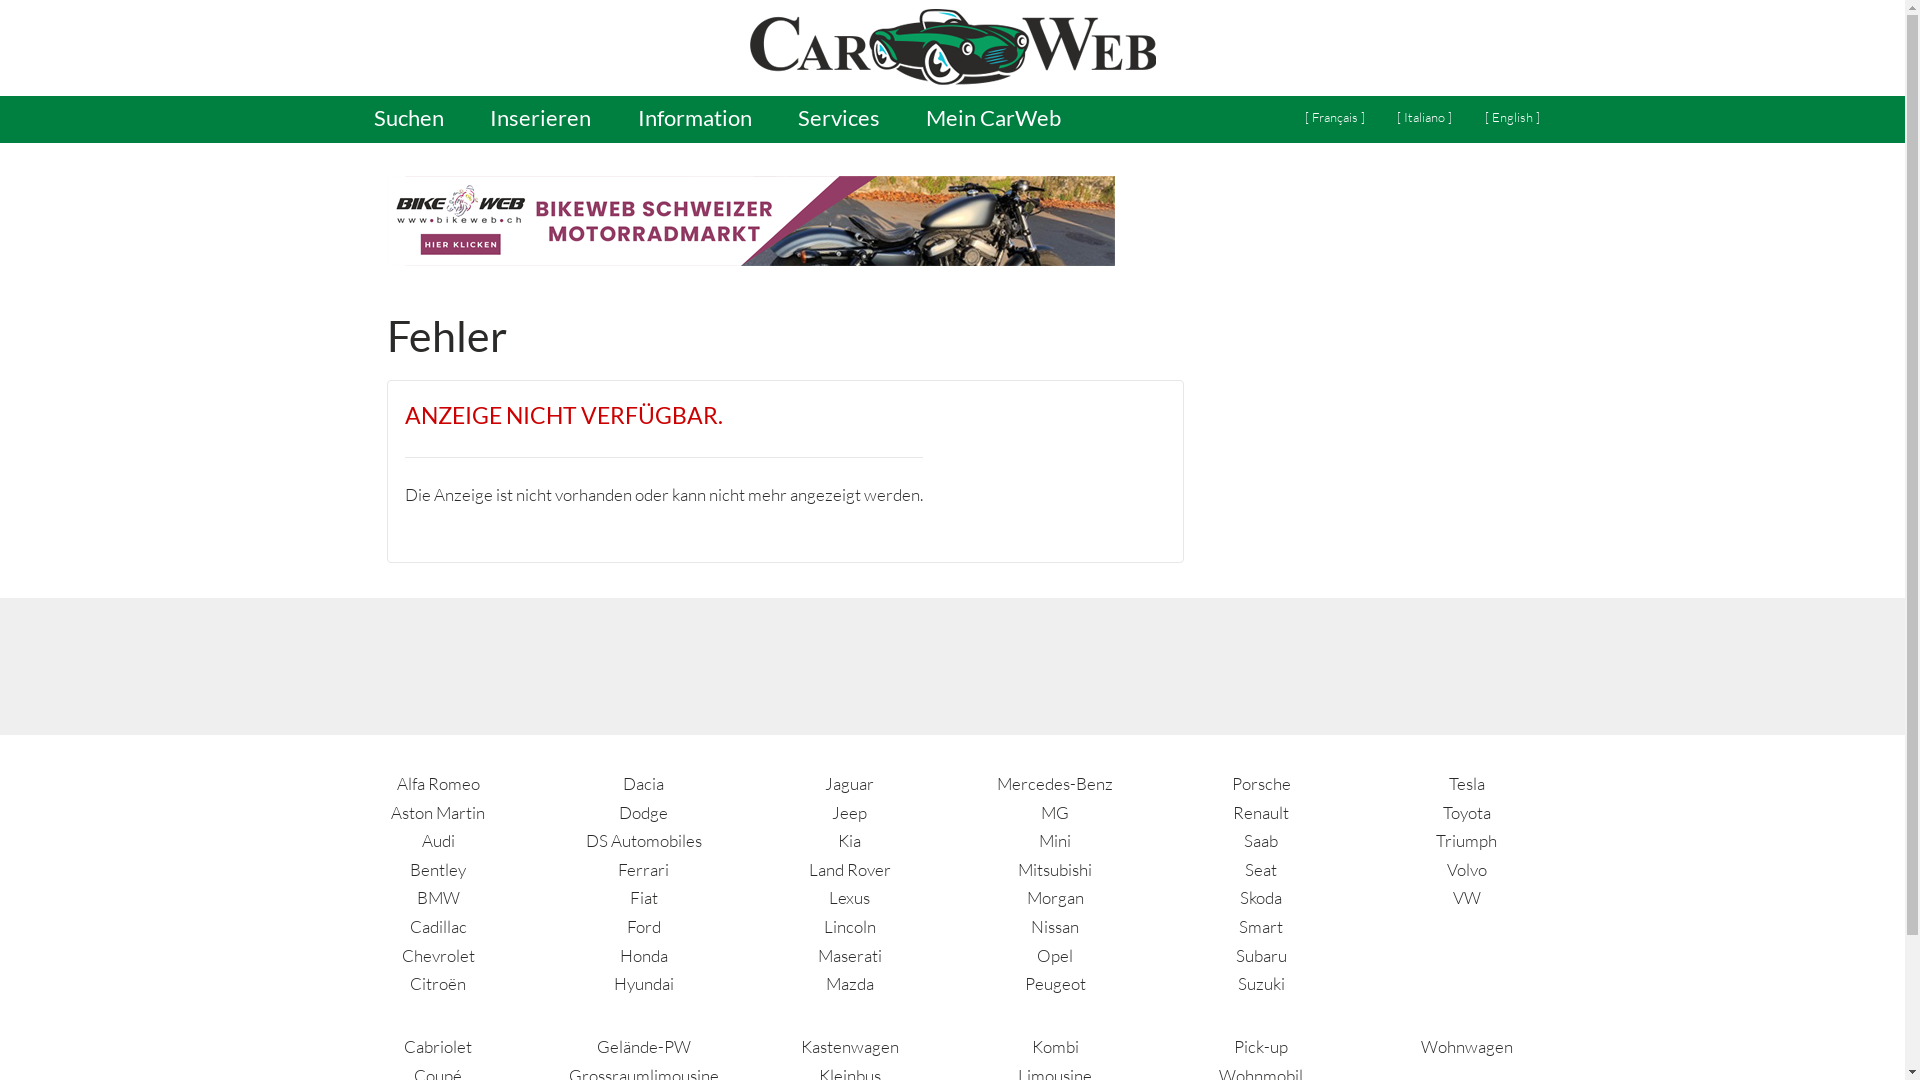  Describe the element at coordinates (644, 956) in the screenshot. I see `Honda` at that location.